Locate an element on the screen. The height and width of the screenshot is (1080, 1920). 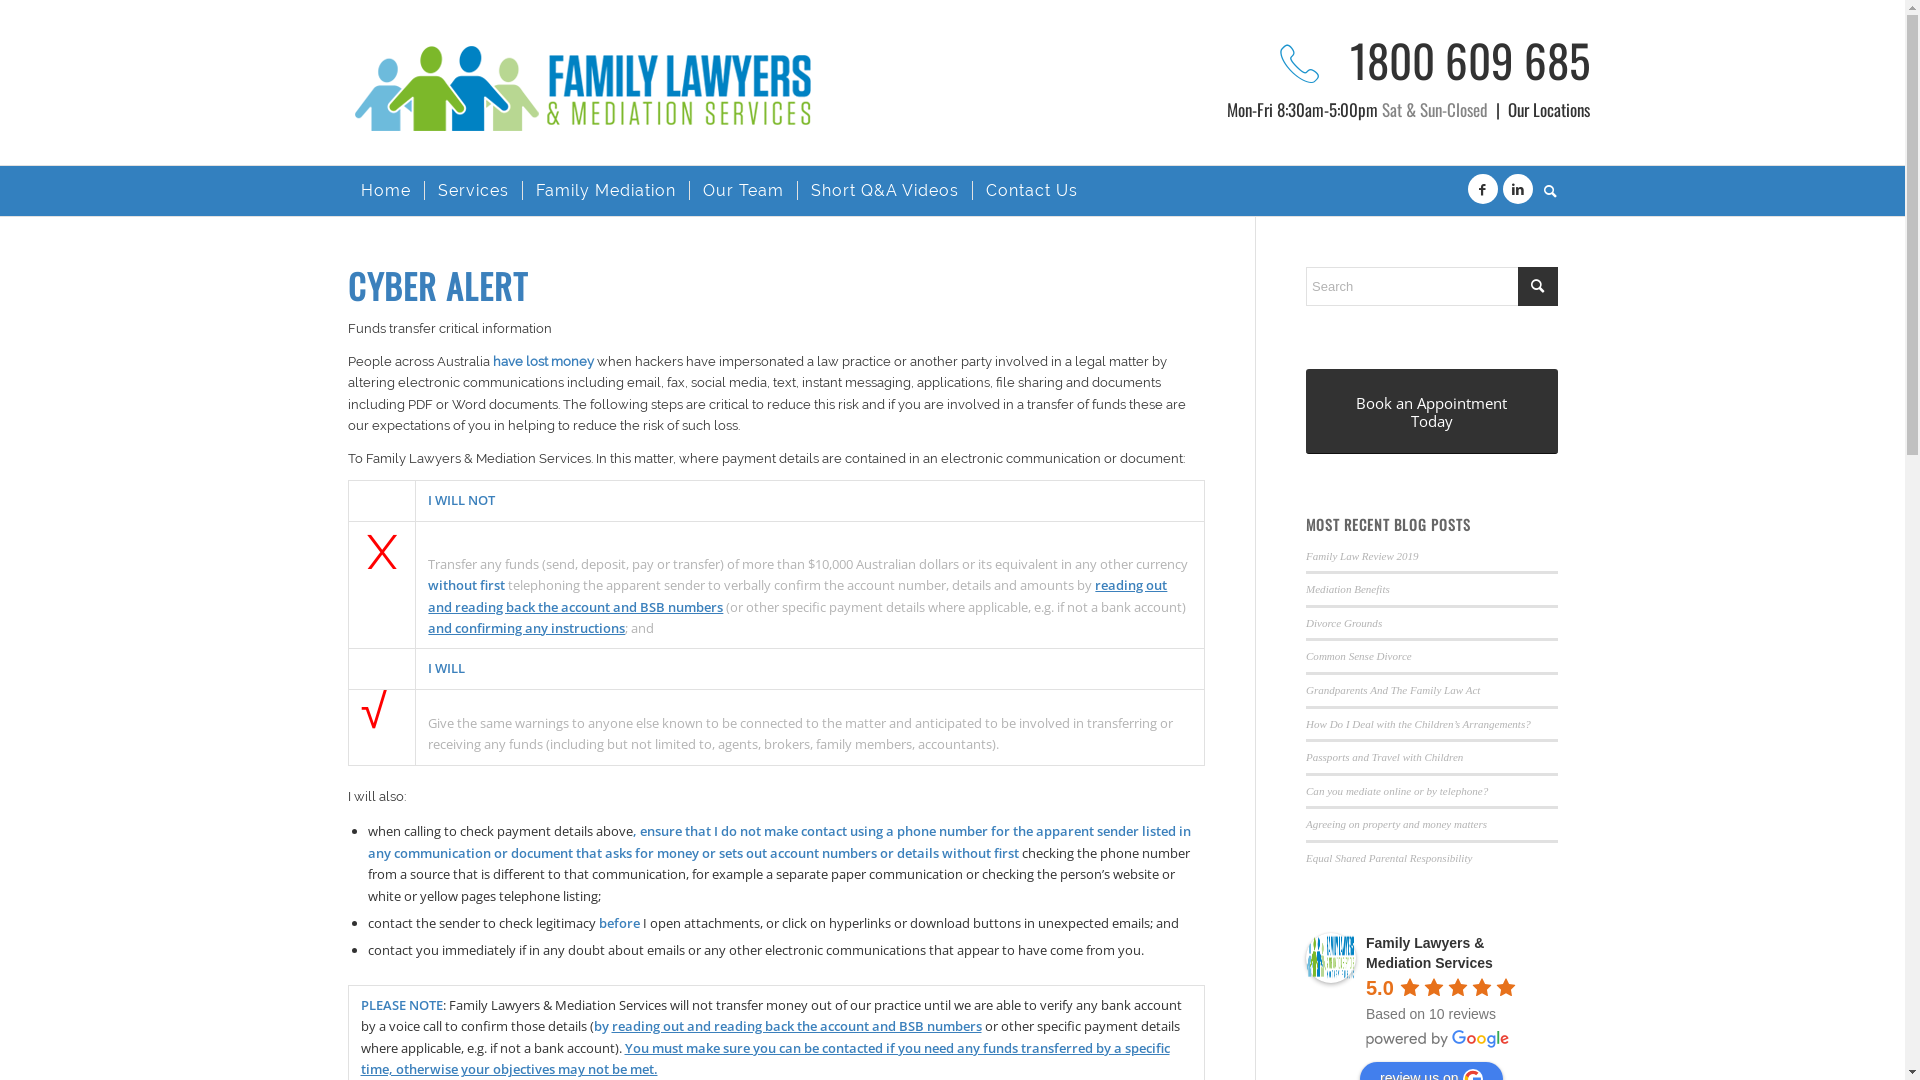
Facebook is located at coordinates (1483, 189).